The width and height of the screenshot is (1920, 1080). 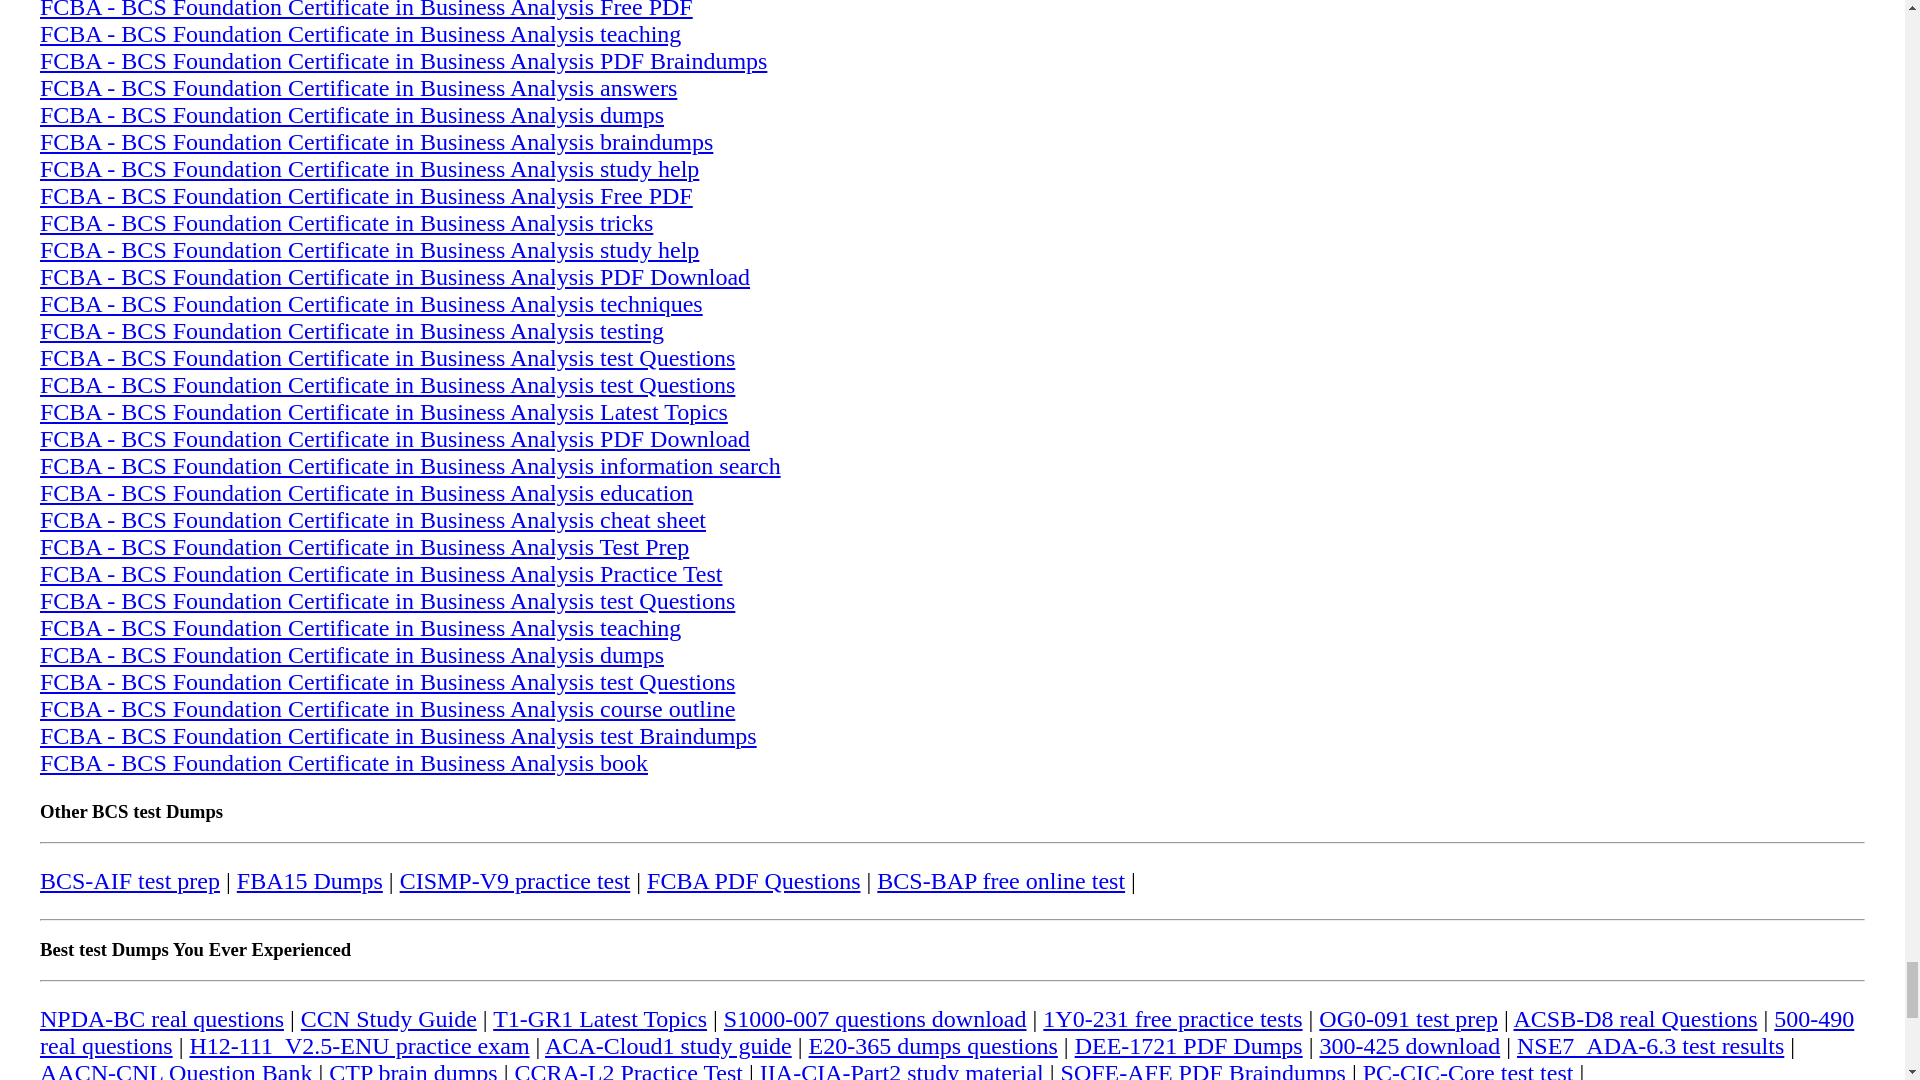 What do you see at coordinates (352, 114) in the screenshot?
I see `FCBA - BCS Foundation Certificate in Business Analysis dumps` at bounding box center [352, 114].